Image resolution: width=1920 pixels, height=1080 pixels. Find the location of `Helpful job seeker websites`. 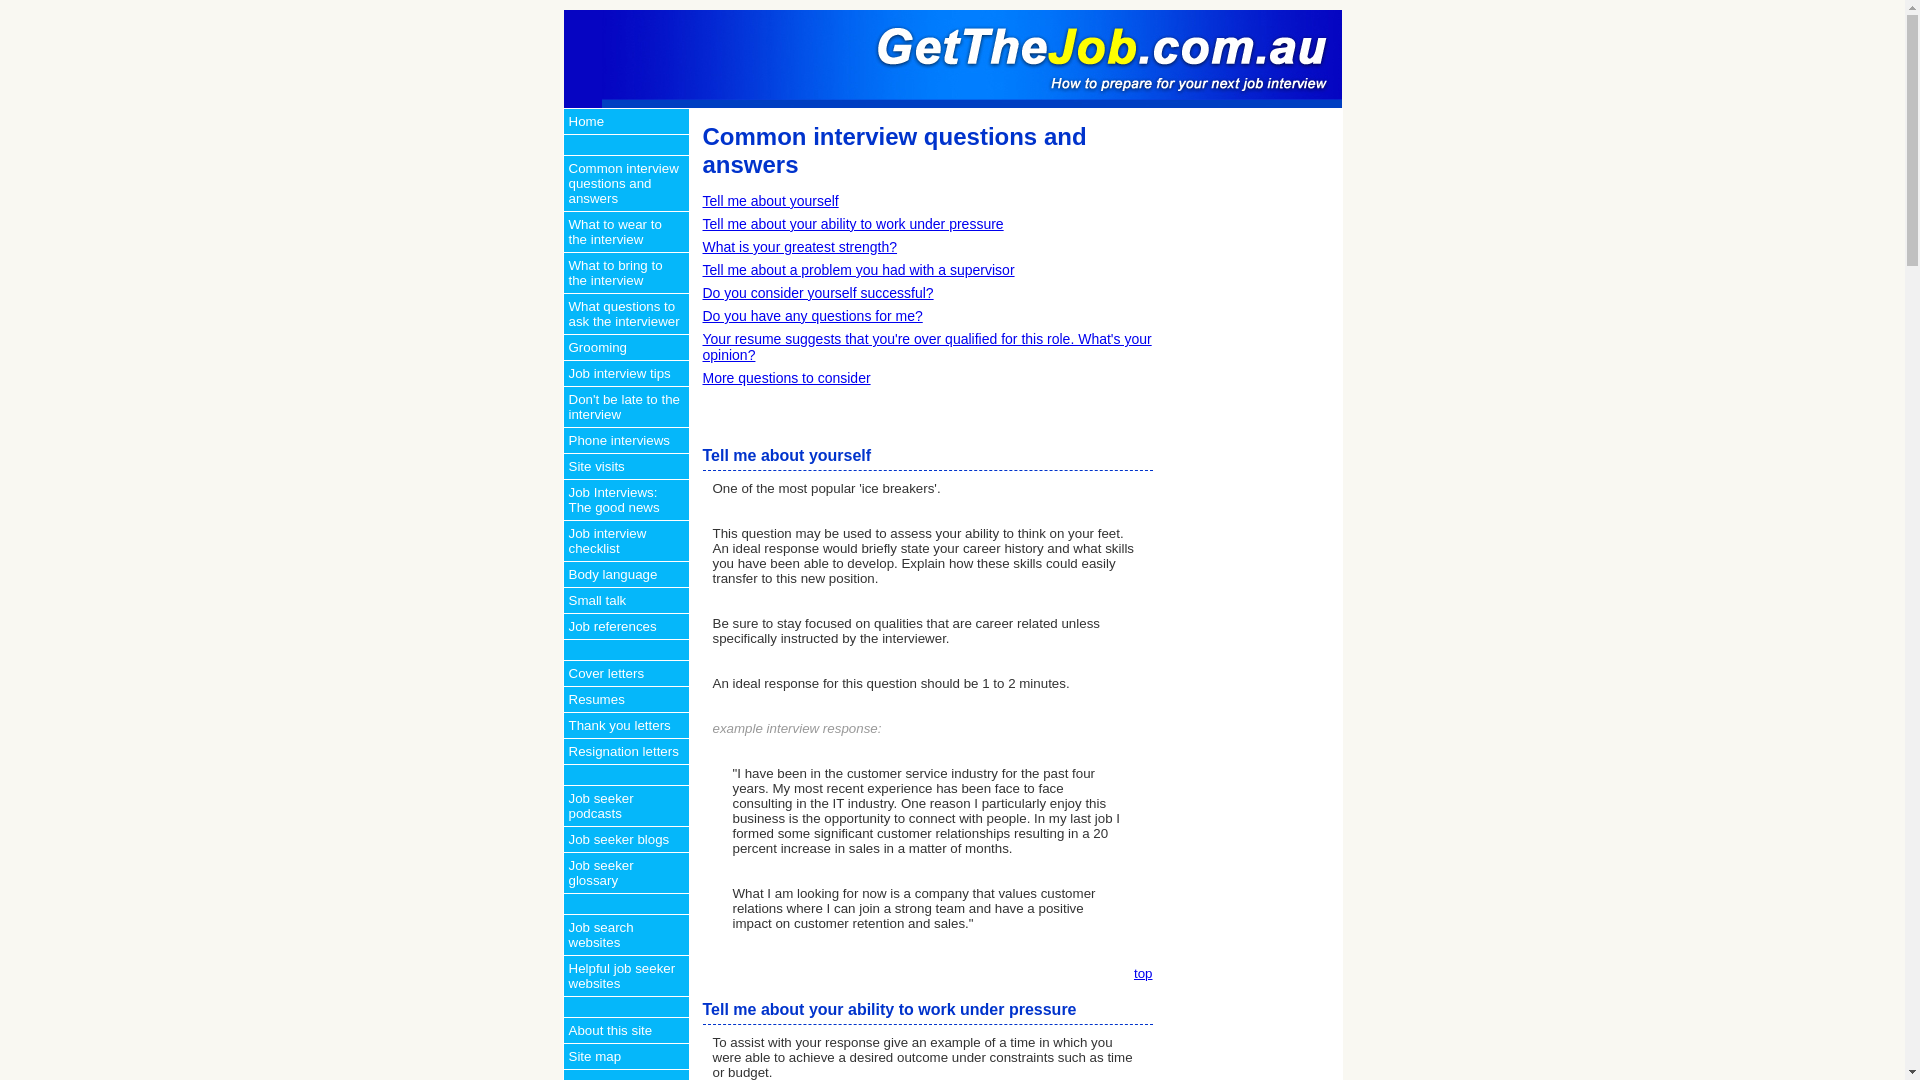

Helpful job seeker websites is located at coordinates (626, 976).